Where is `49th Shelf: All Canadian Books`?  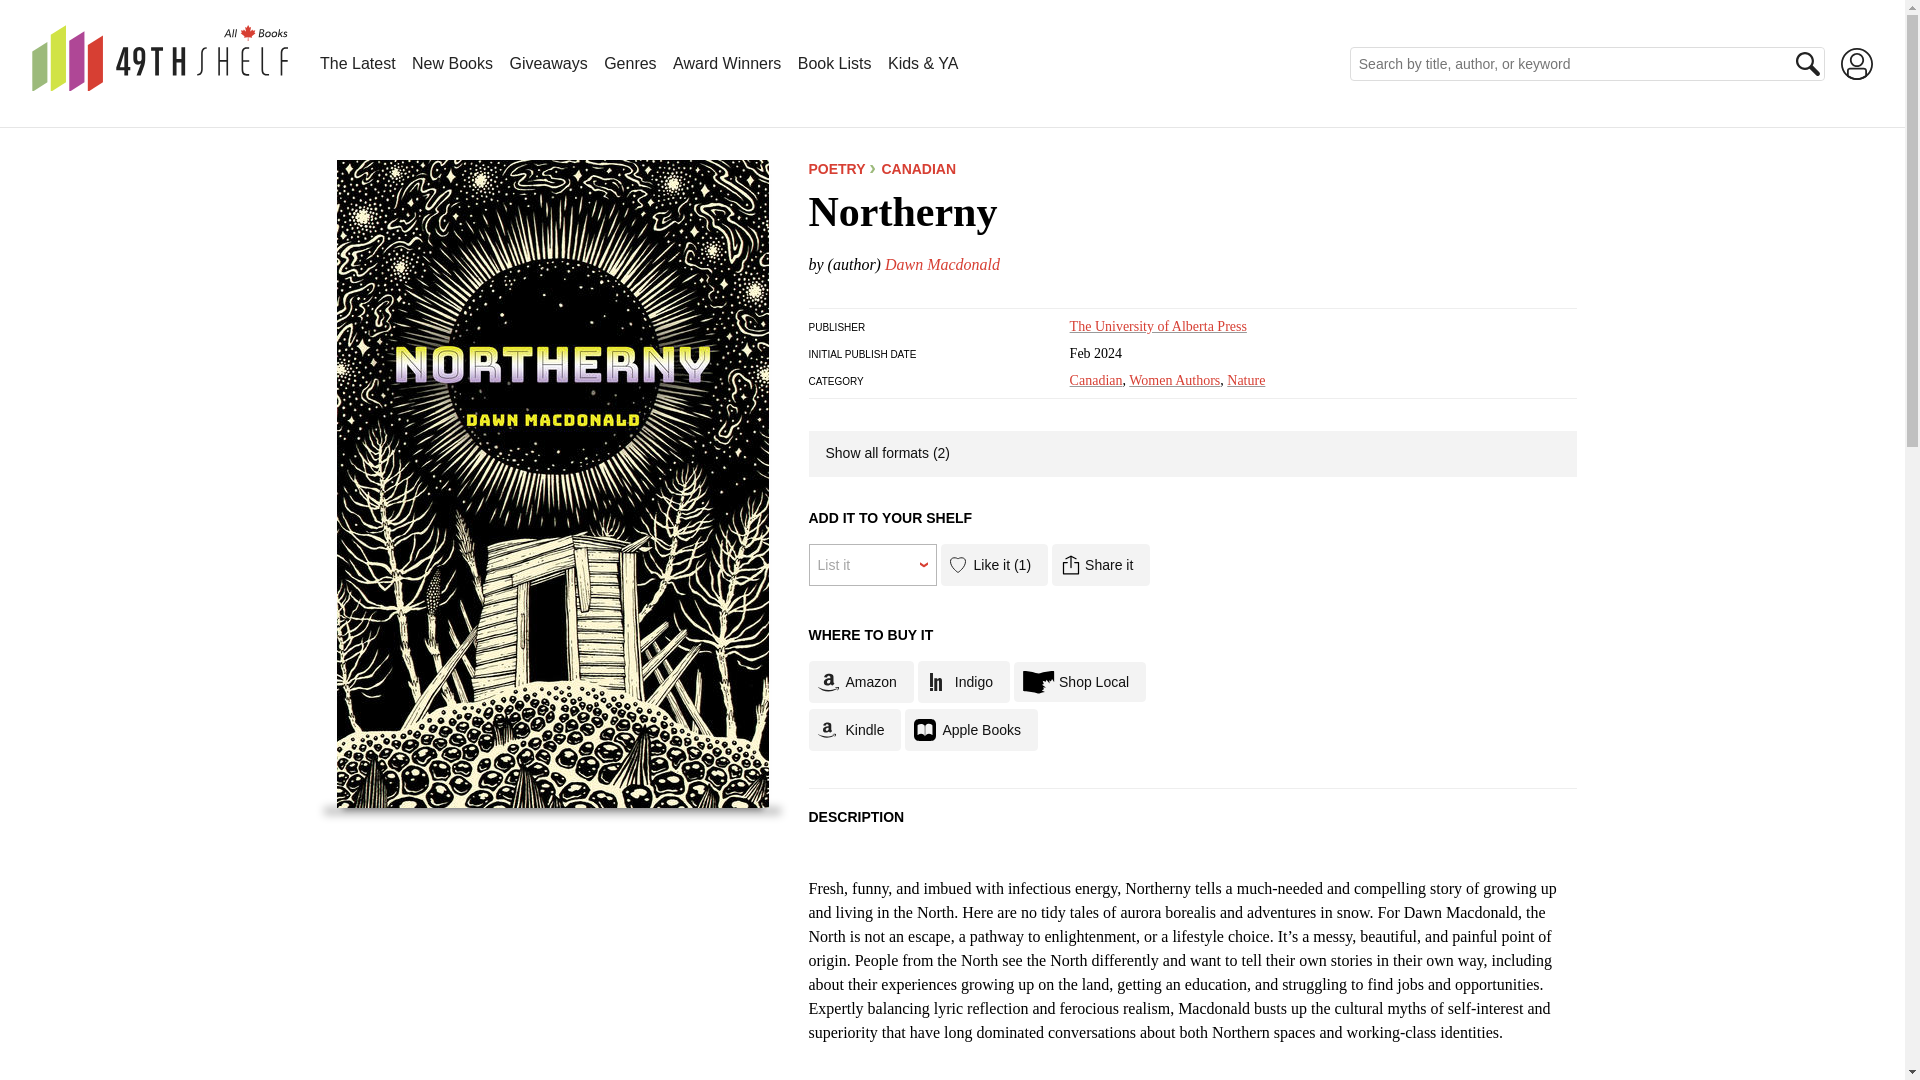 49th Shelf: All Canadian Books is located at coordinates (160, 80).